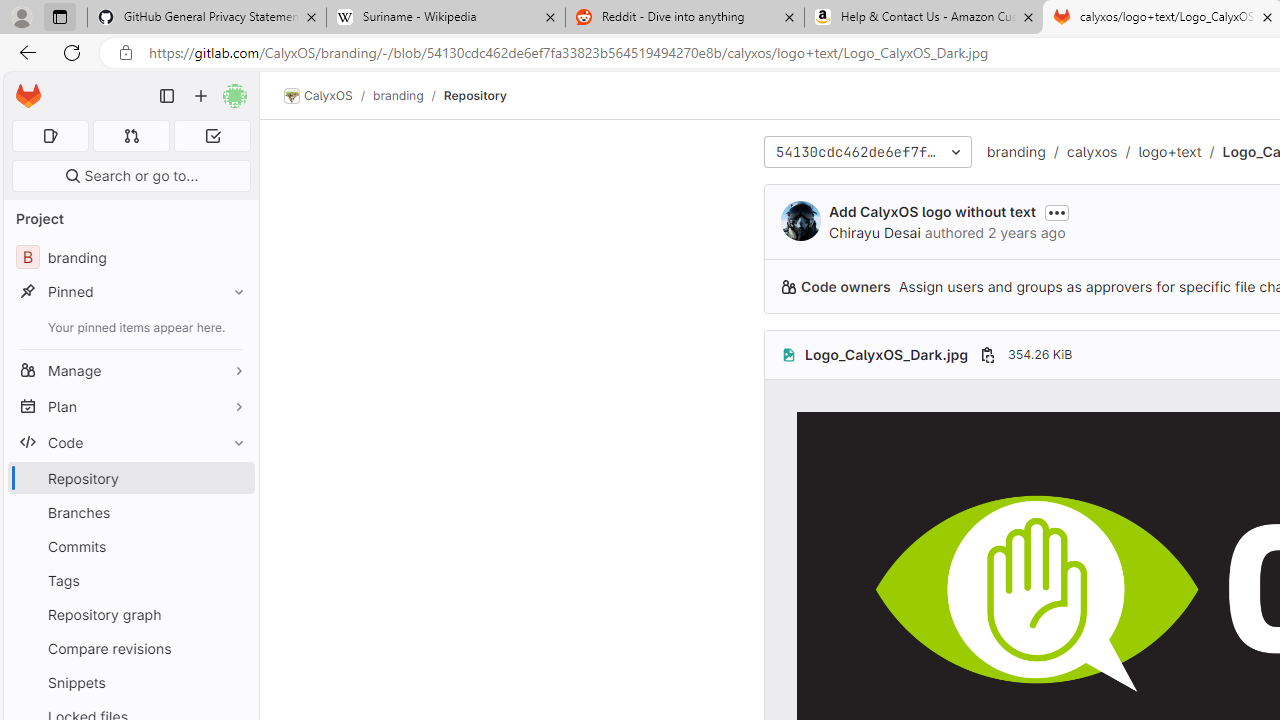  I want to click on Pin Repository, so click(234, 478).